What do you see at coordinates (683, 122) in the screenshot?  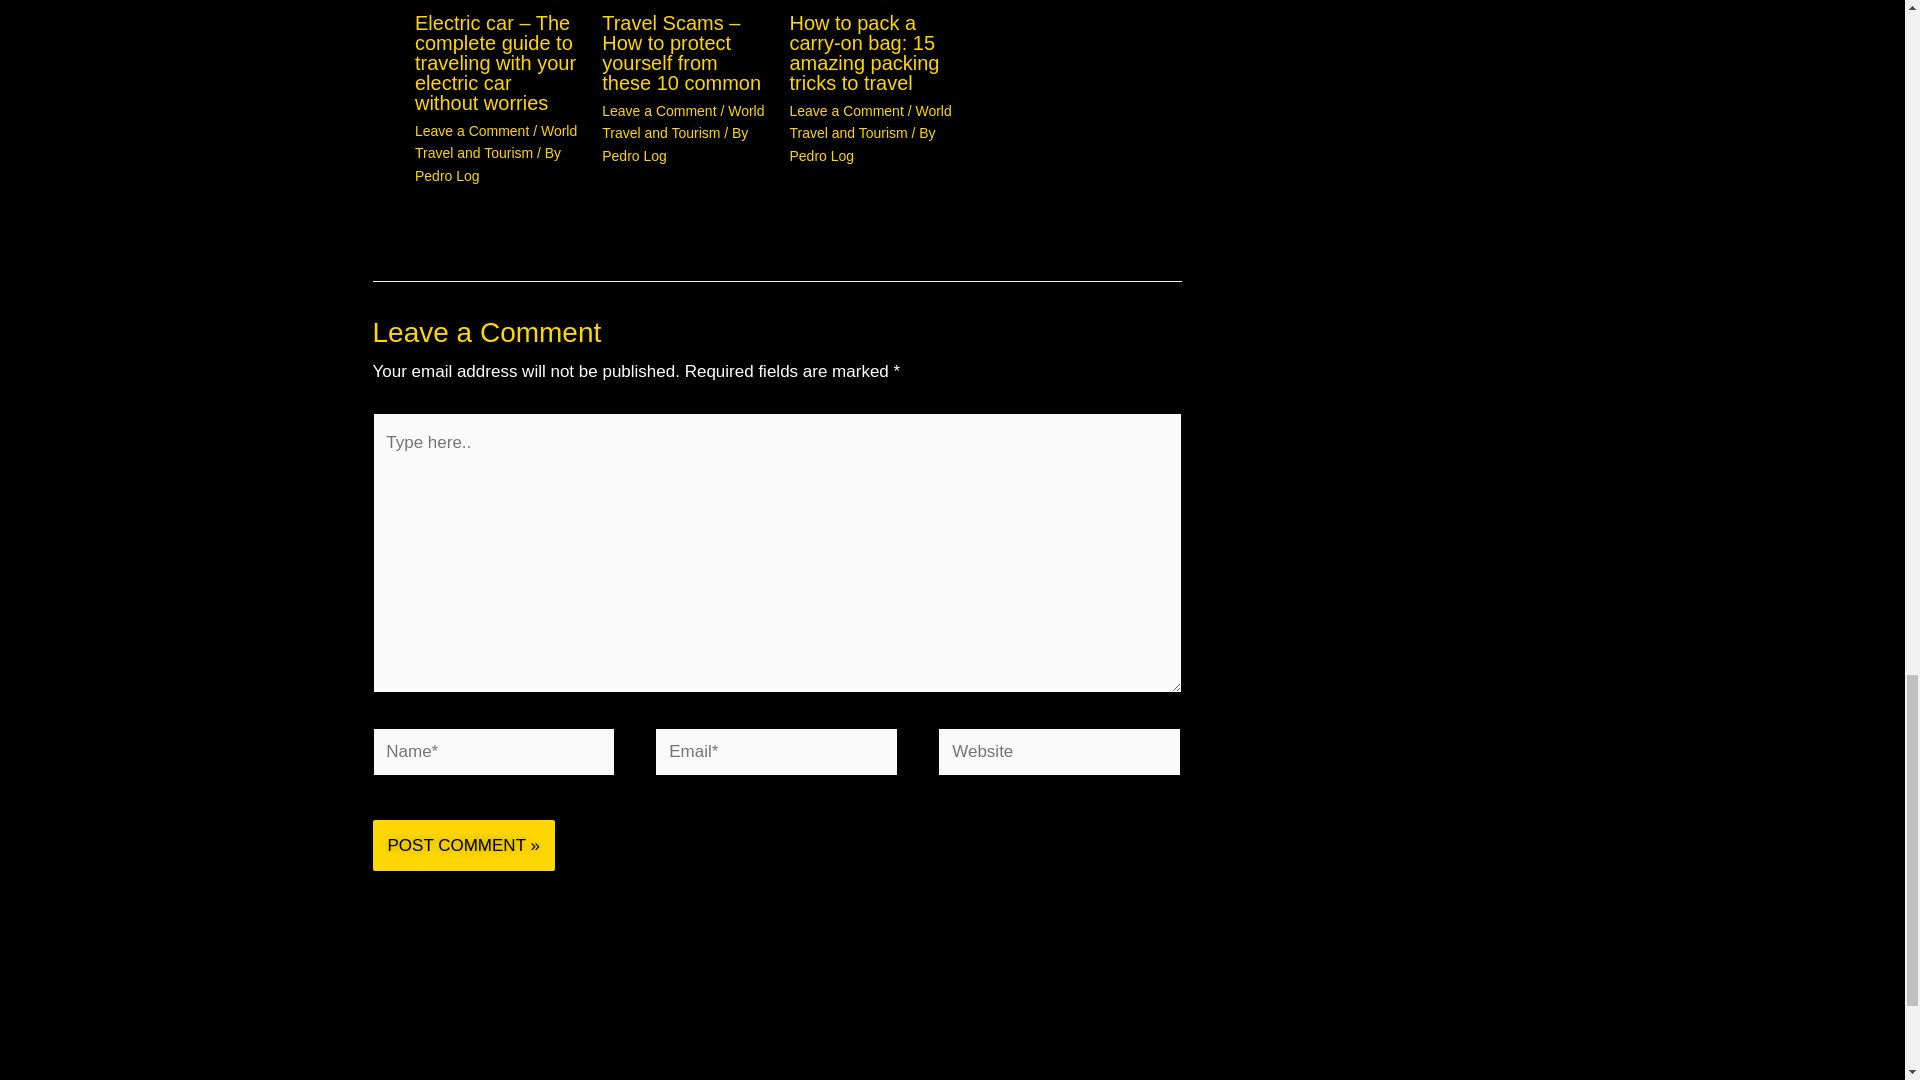 I see `World Travel and Tourism` at bounding box center [683, 122].